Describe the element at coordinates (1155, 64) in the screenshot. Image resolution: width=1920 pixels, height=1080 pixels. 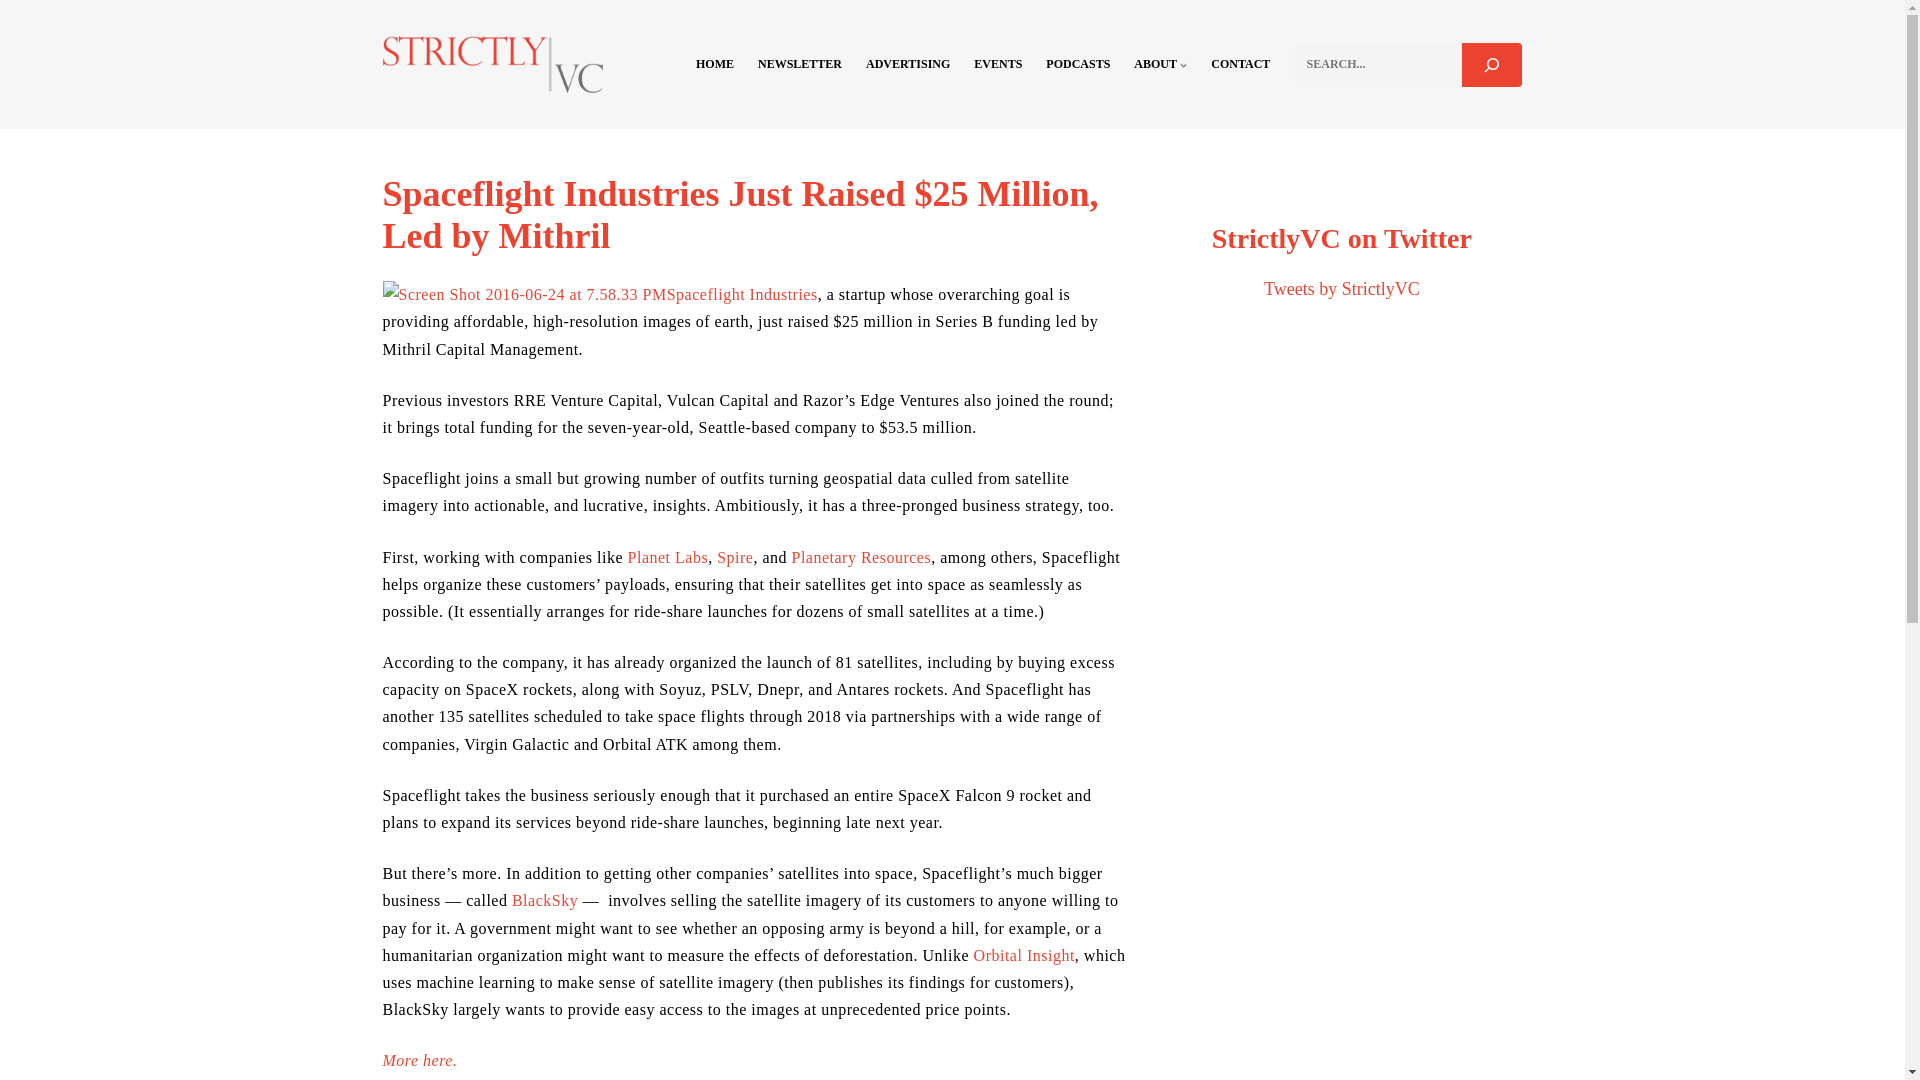
I see `ABOUT` at that location.